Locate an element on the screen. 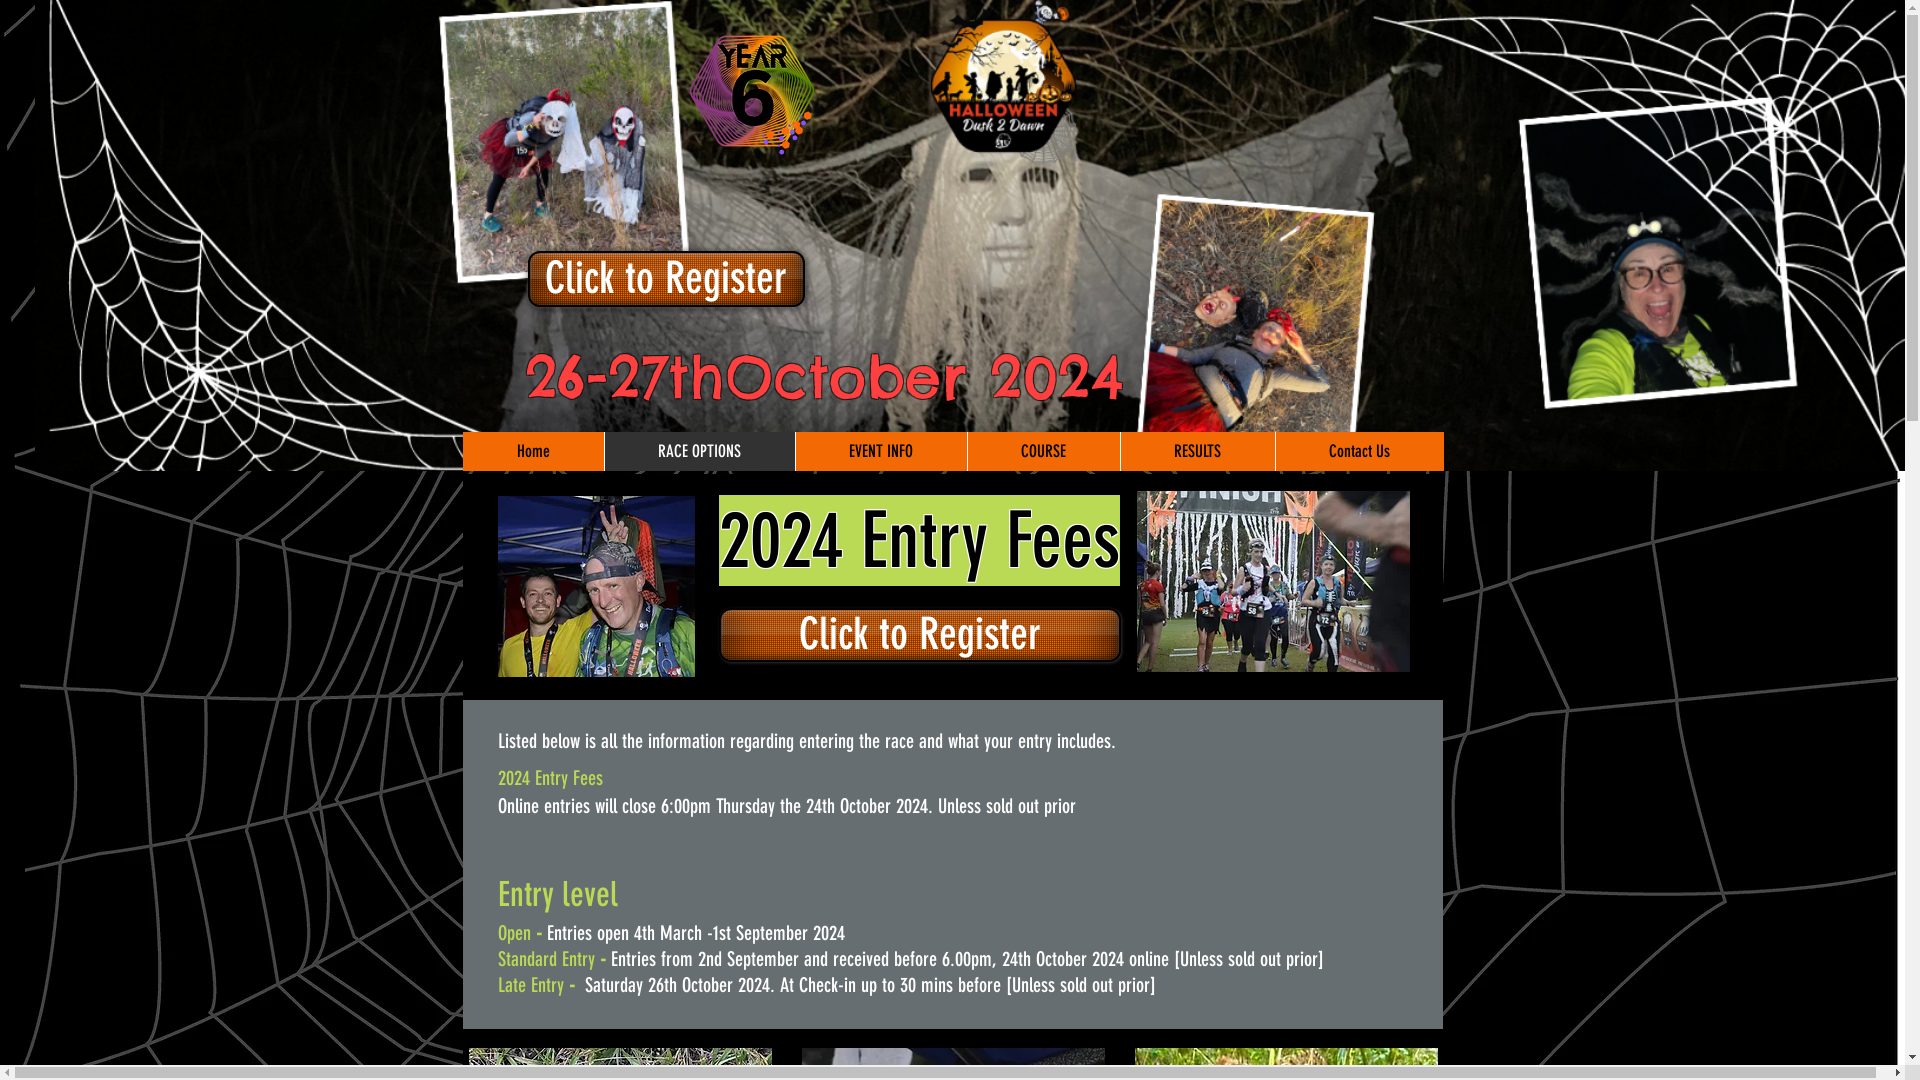  Click to Register is located at coordinates (666, 279).